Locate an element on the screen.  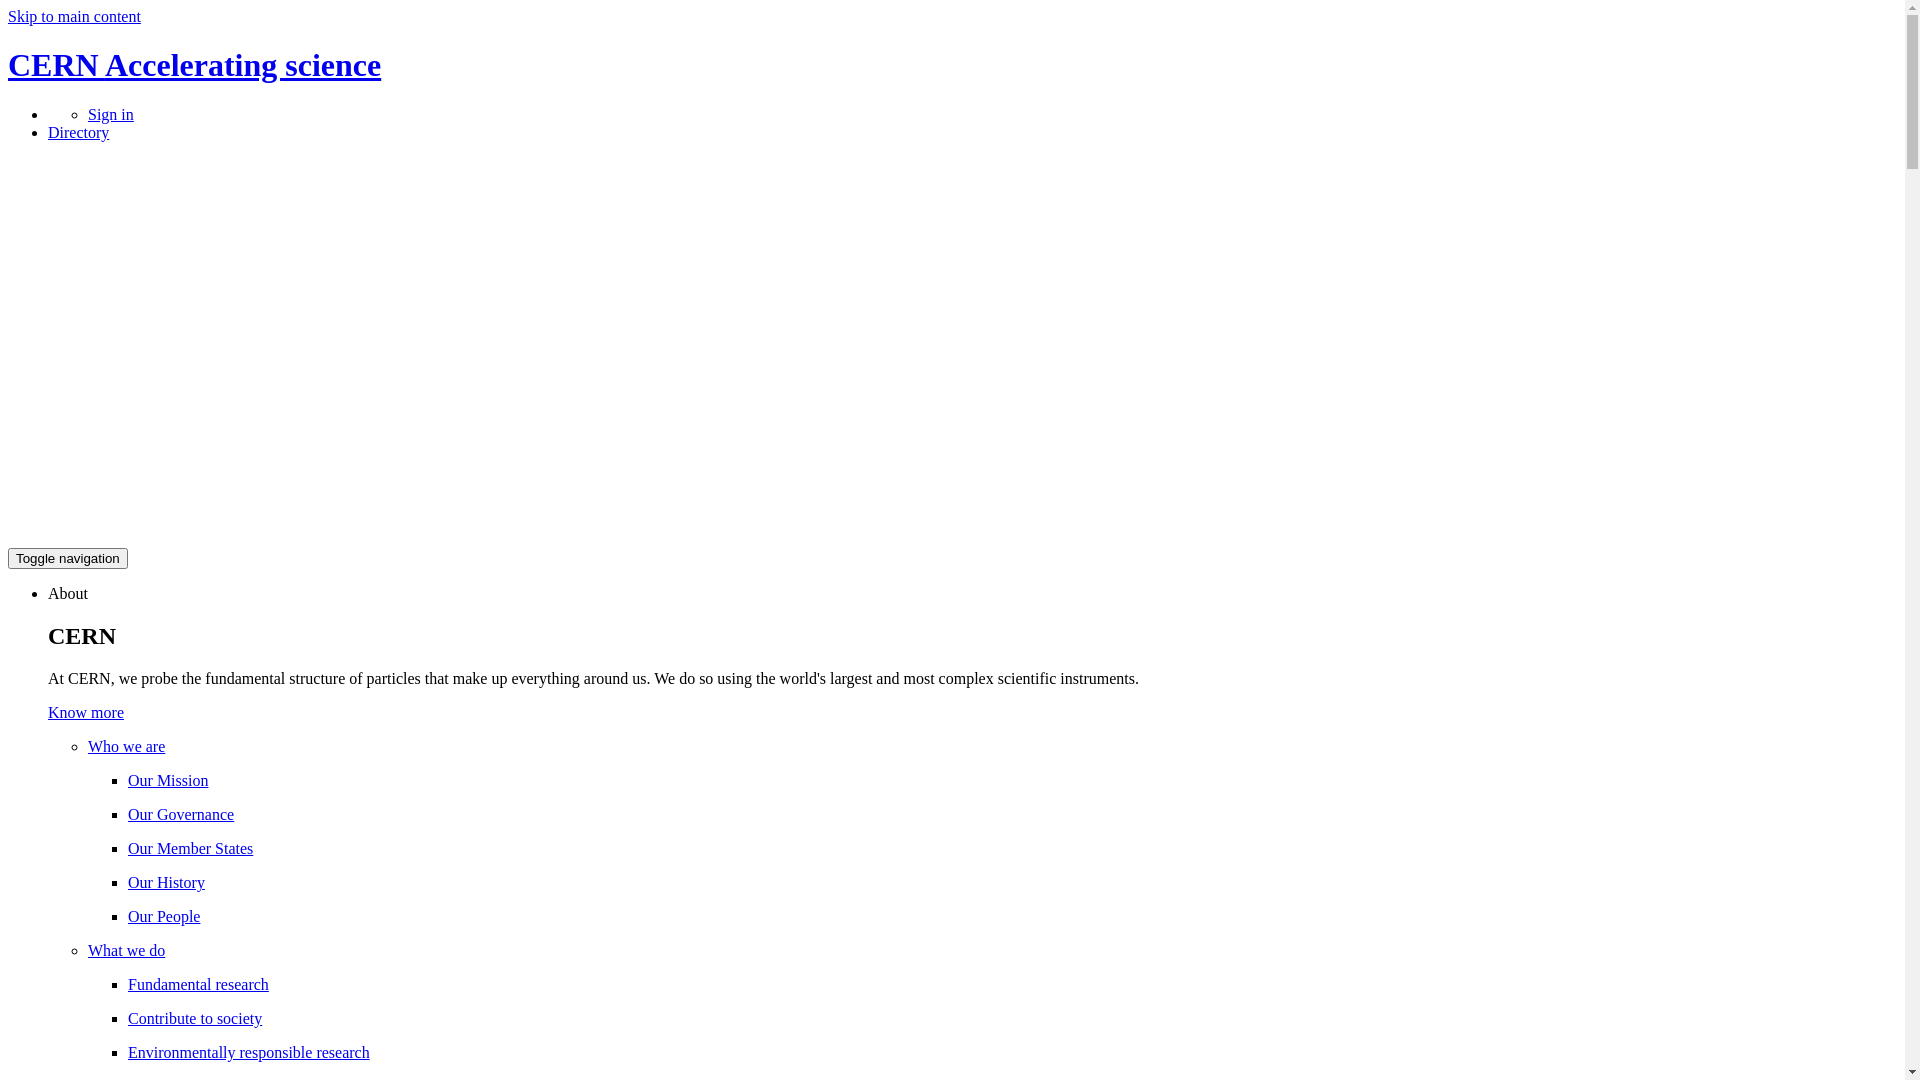
Home is located at coordinates (204, 538).